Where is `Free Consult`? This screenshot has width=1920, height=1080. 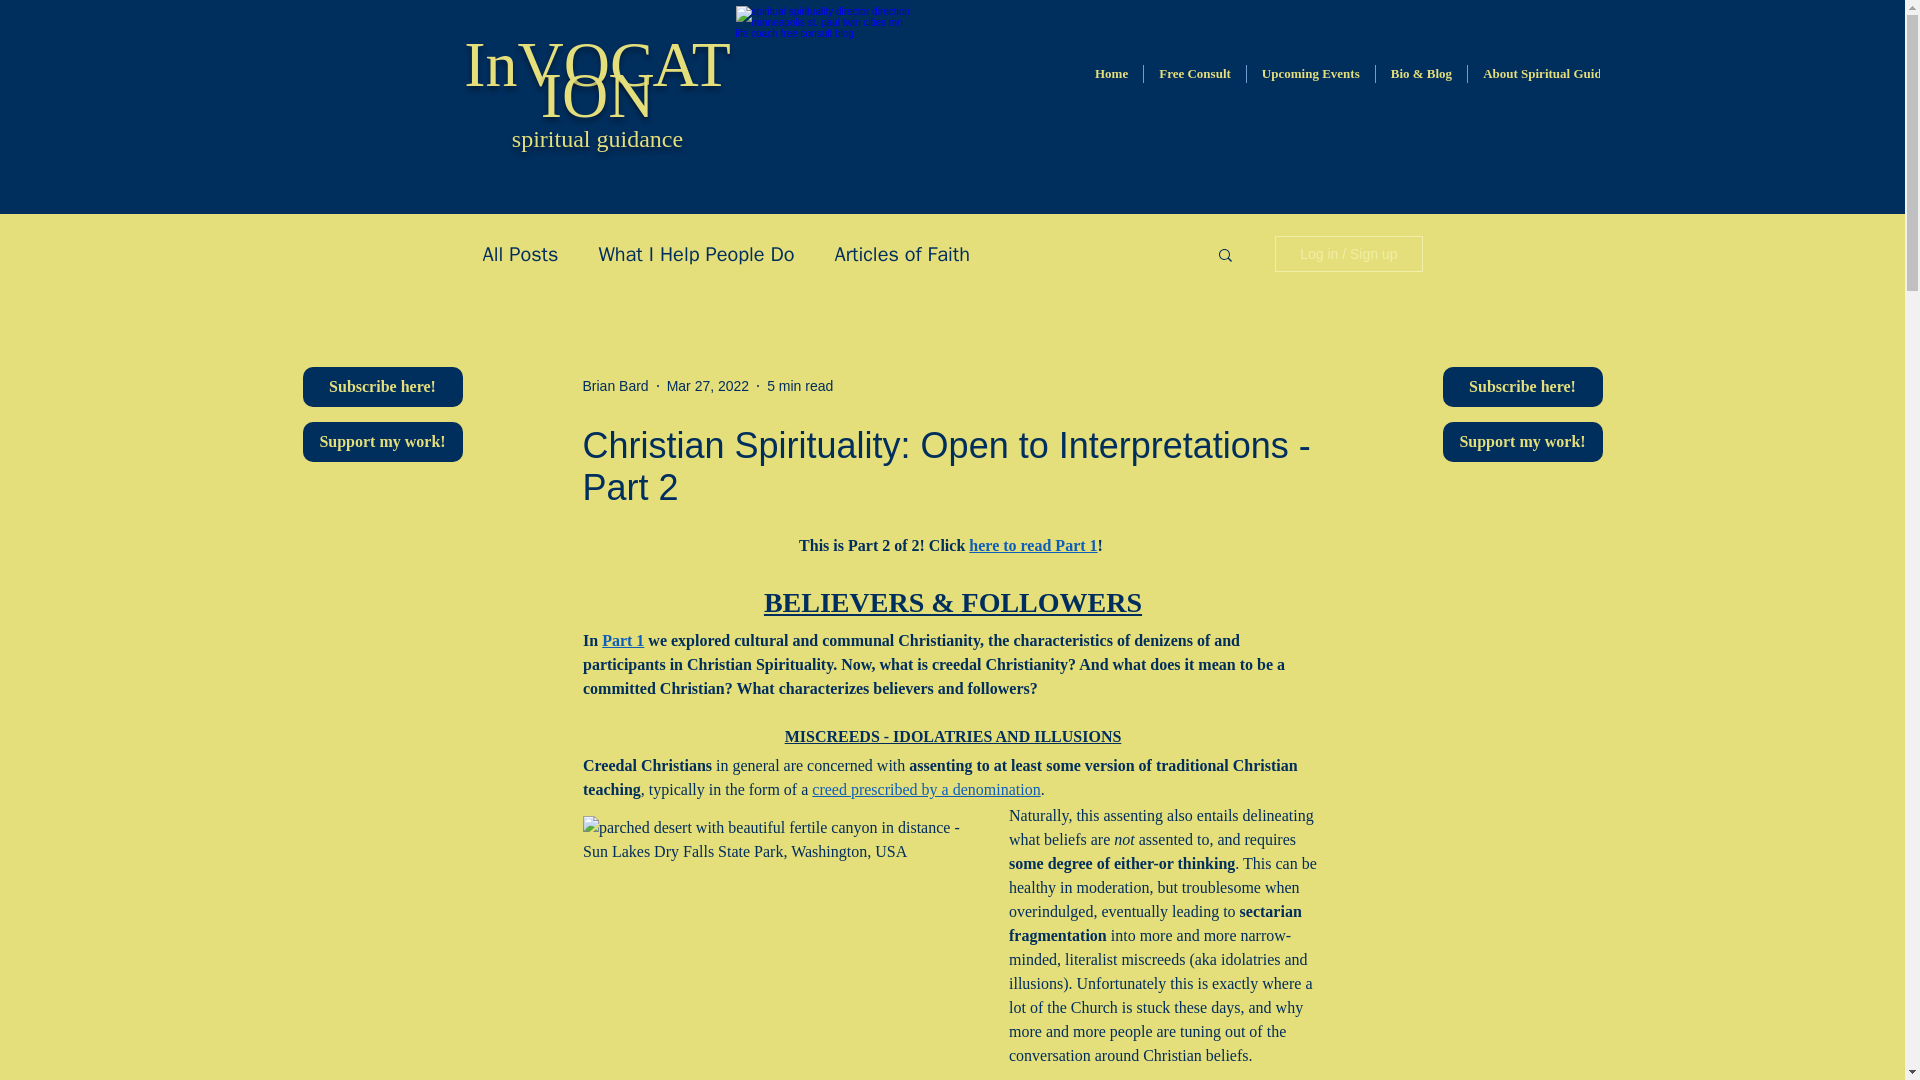 Free Consult is located at coordinates (1194, 84).